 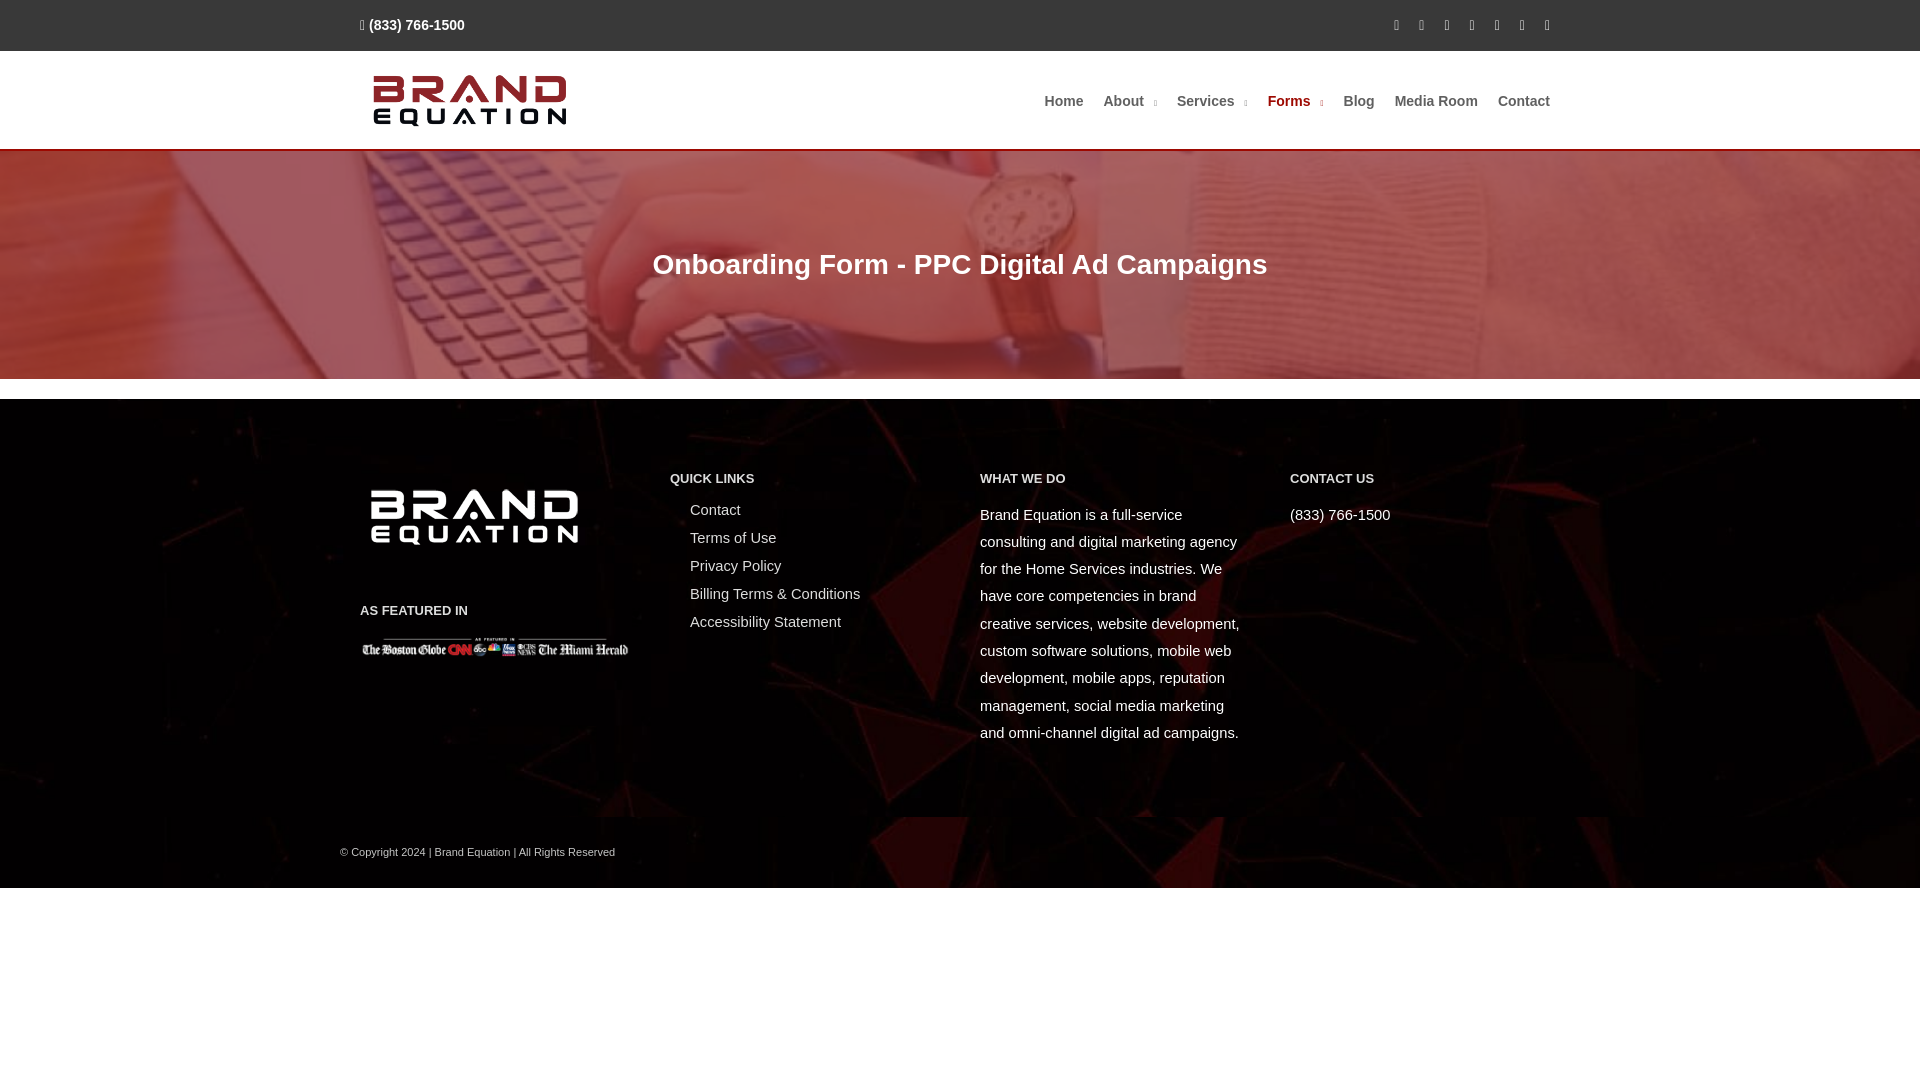 I want to click on Forms, so click(x=1296, y=100).